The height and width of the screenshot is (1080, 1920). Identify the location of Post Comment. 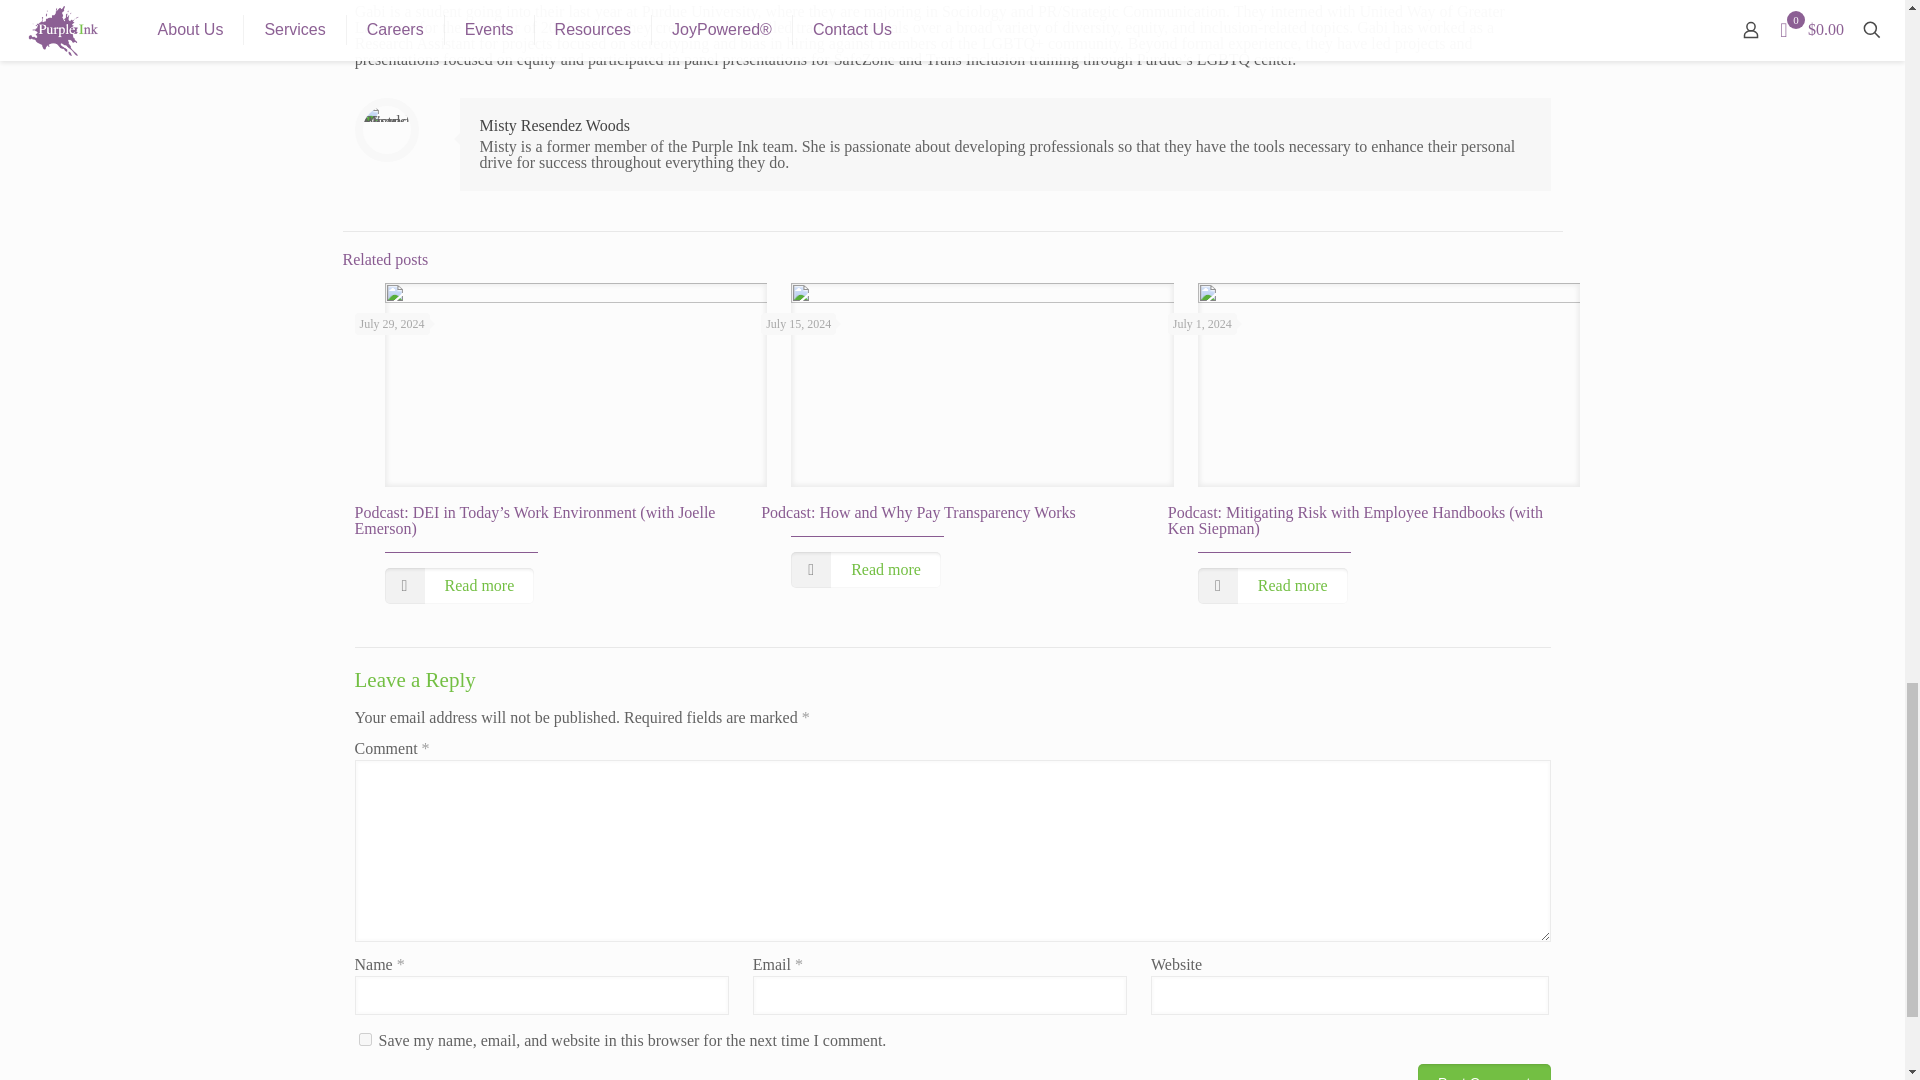
(1484, 1072).